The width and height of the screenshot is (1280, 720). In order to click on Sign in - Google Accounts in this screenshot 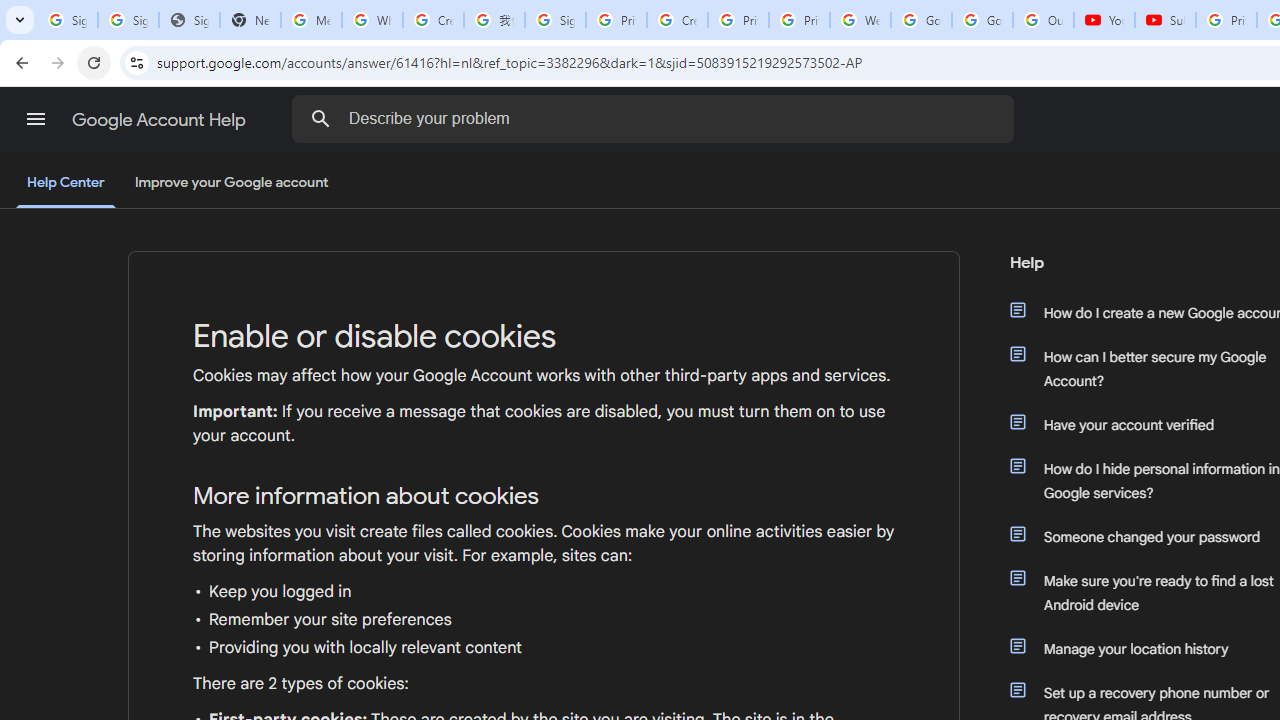, I will do `click(555, 20)`.